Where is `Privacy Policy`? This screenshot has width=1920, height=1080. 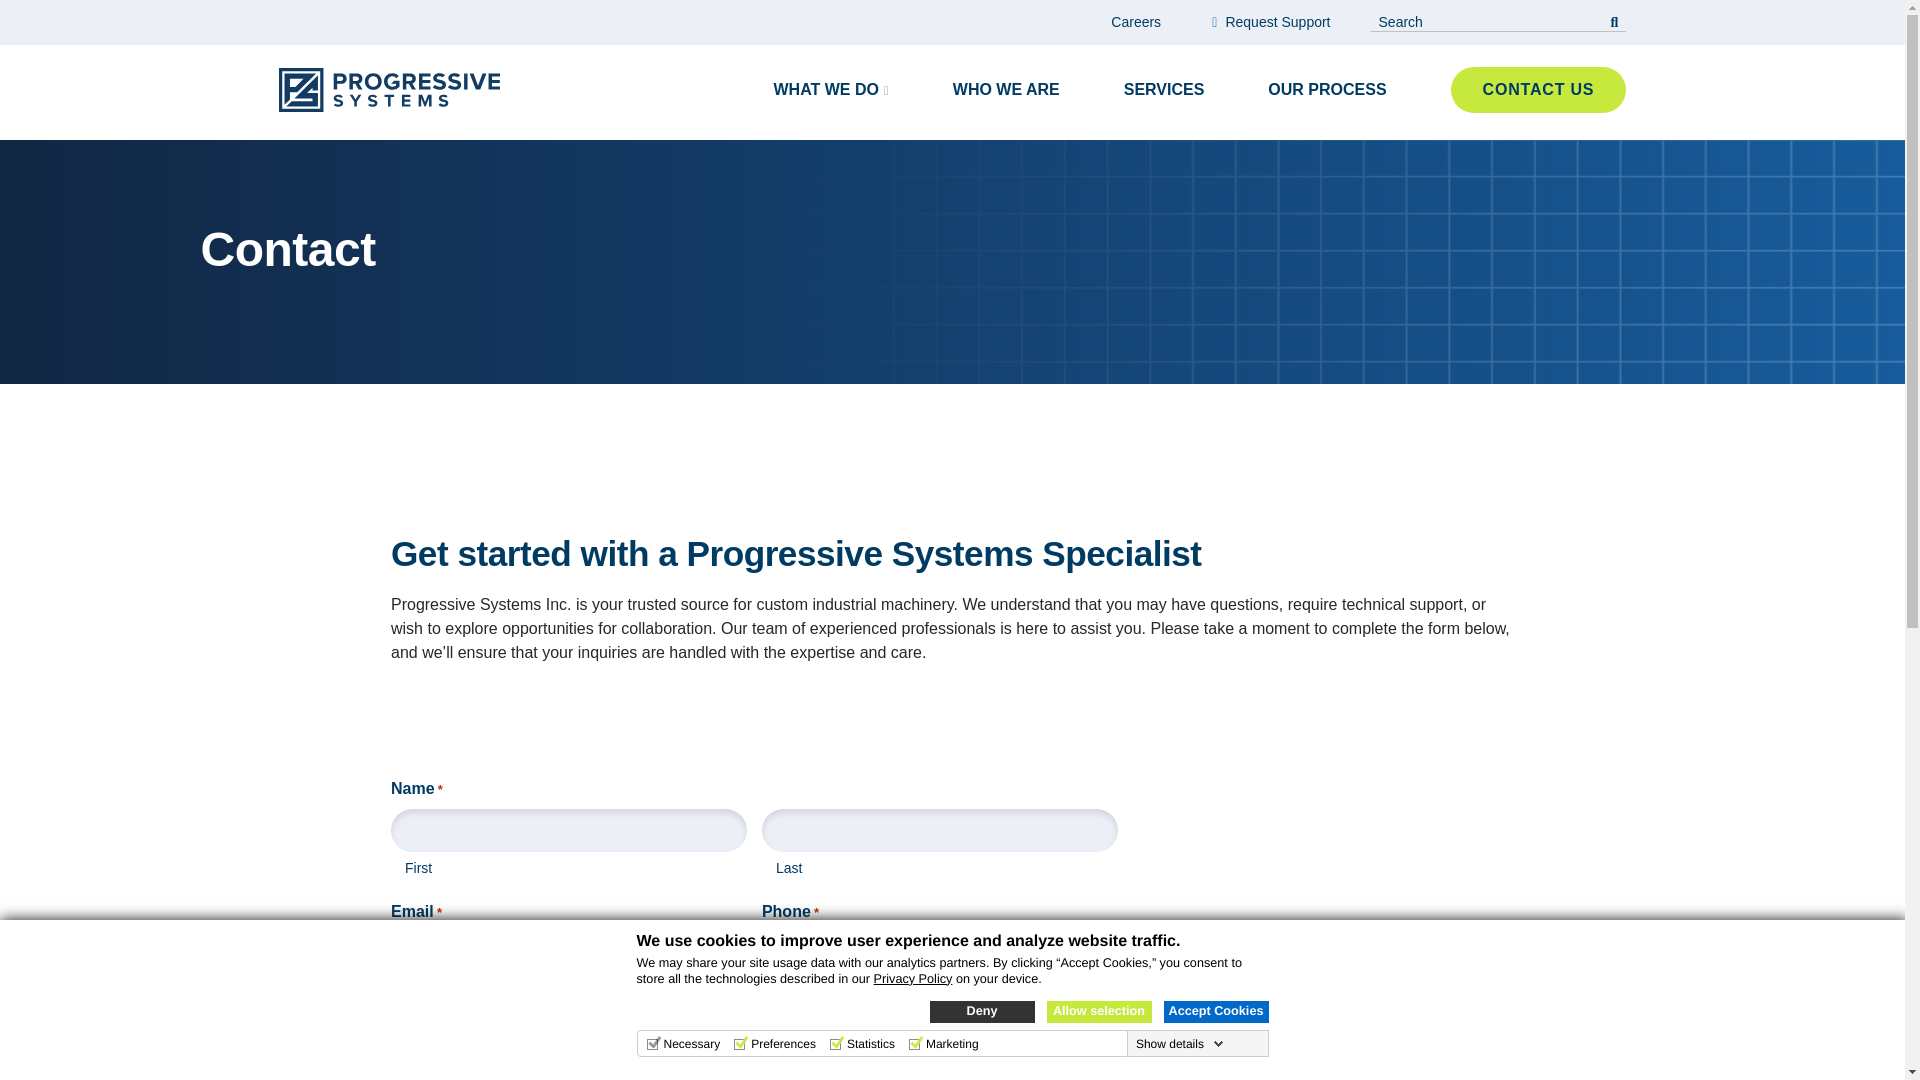 Privacy Policy is located at coordinates (912, 979).